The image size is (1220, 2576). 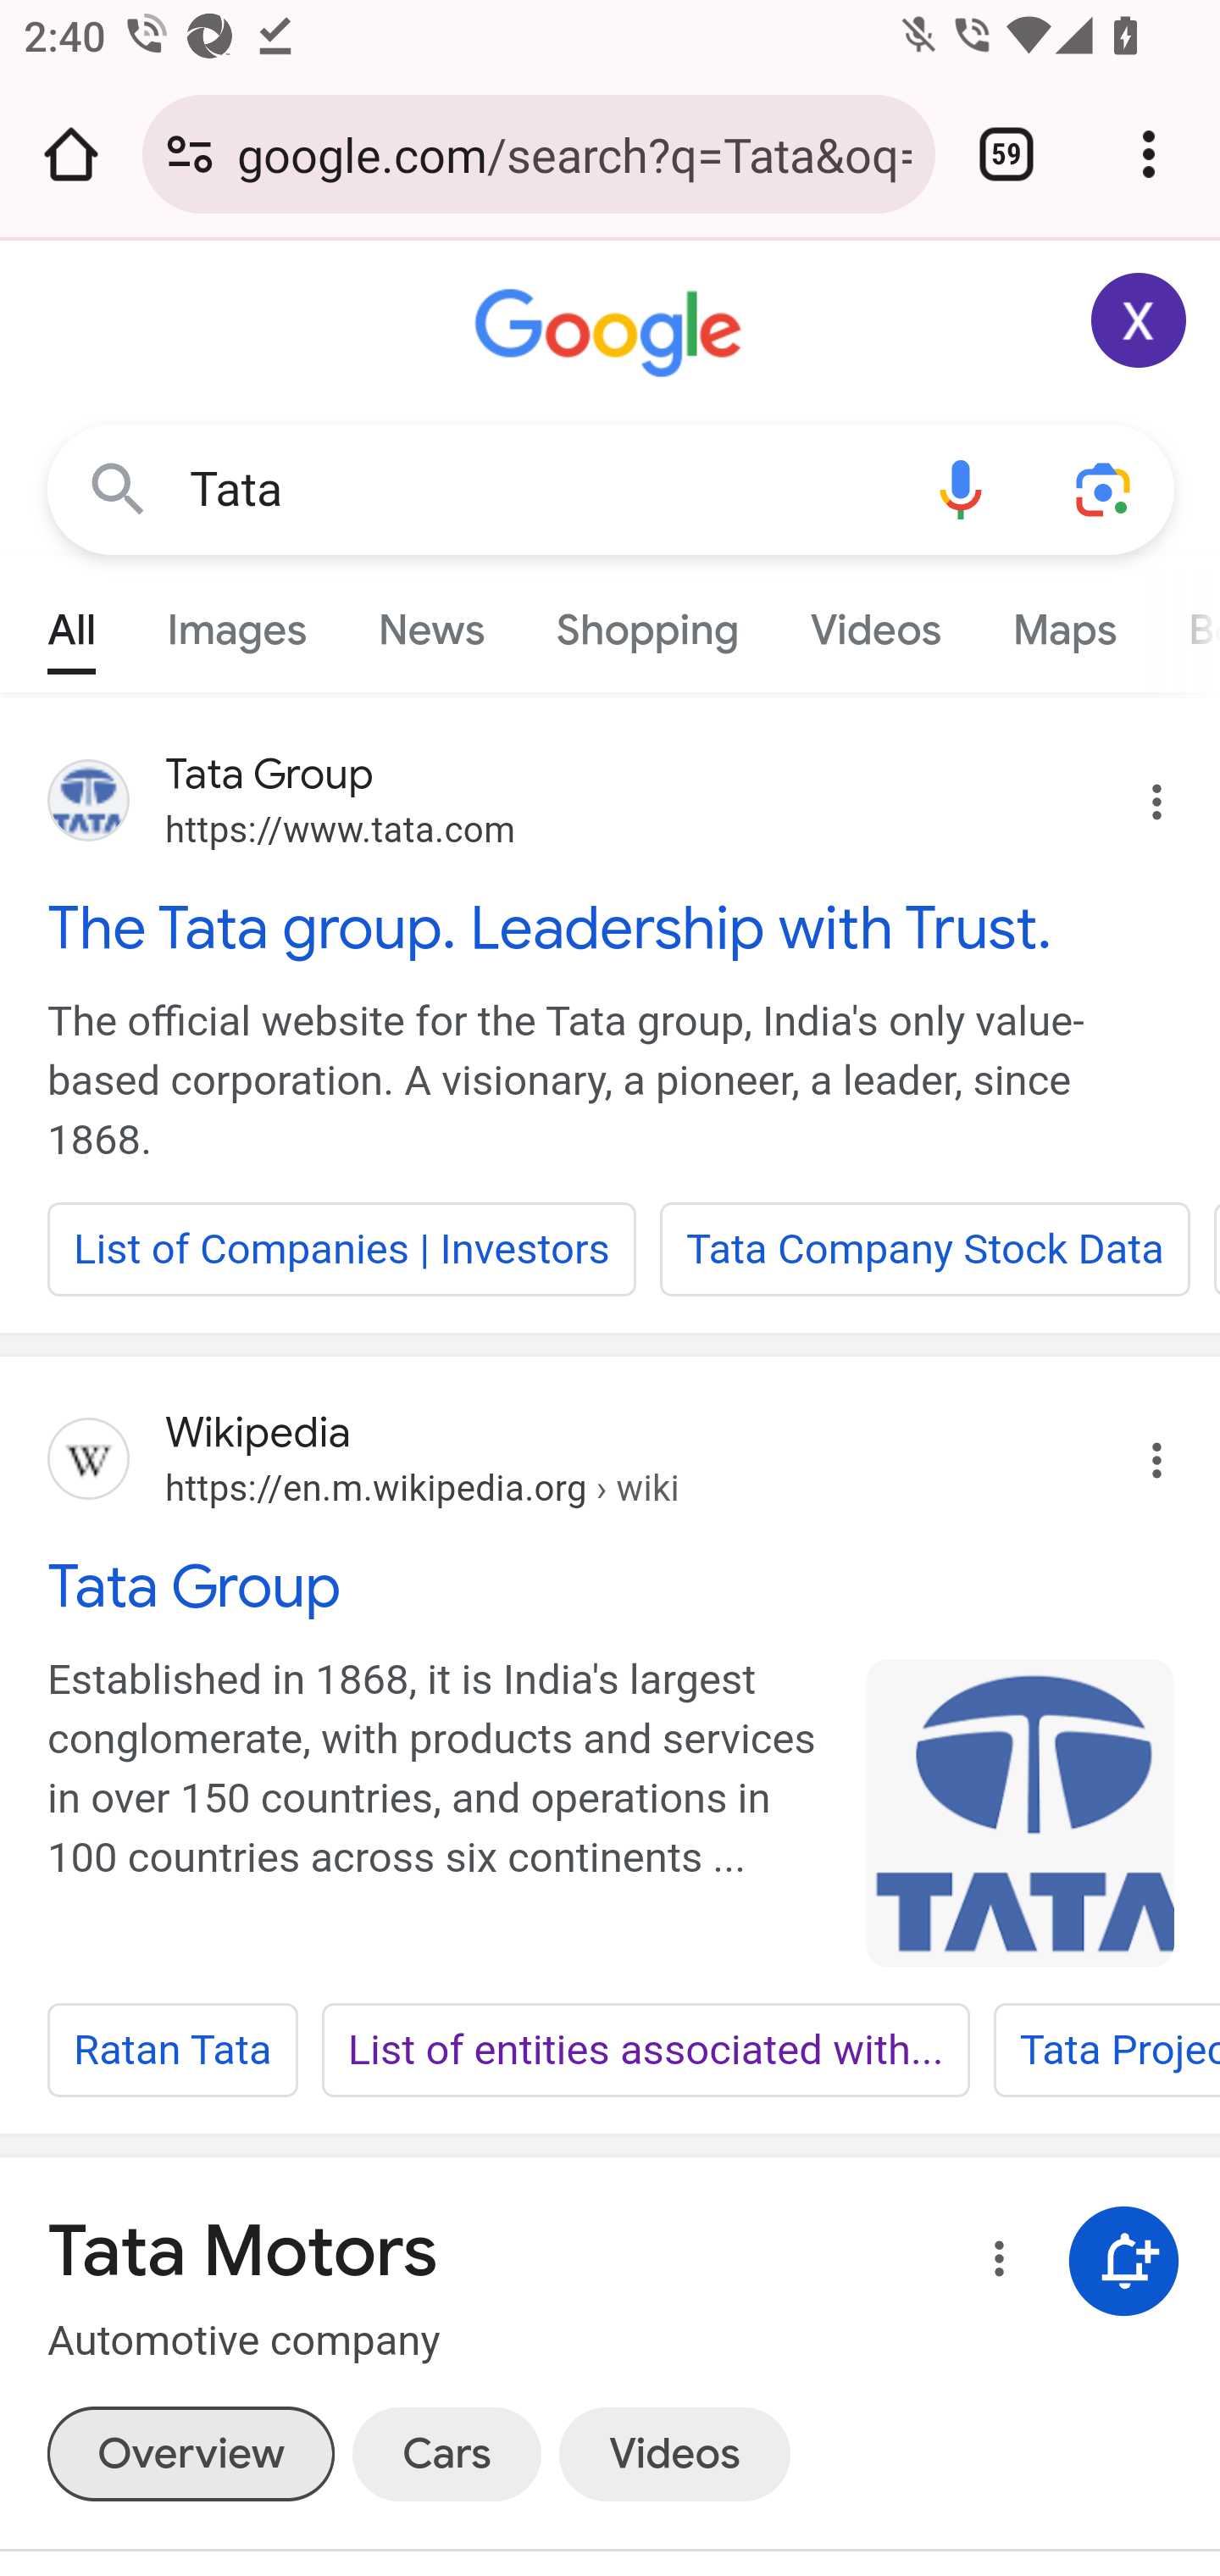 I want to click on Tata_Group, so click(x=1022, y=1812).